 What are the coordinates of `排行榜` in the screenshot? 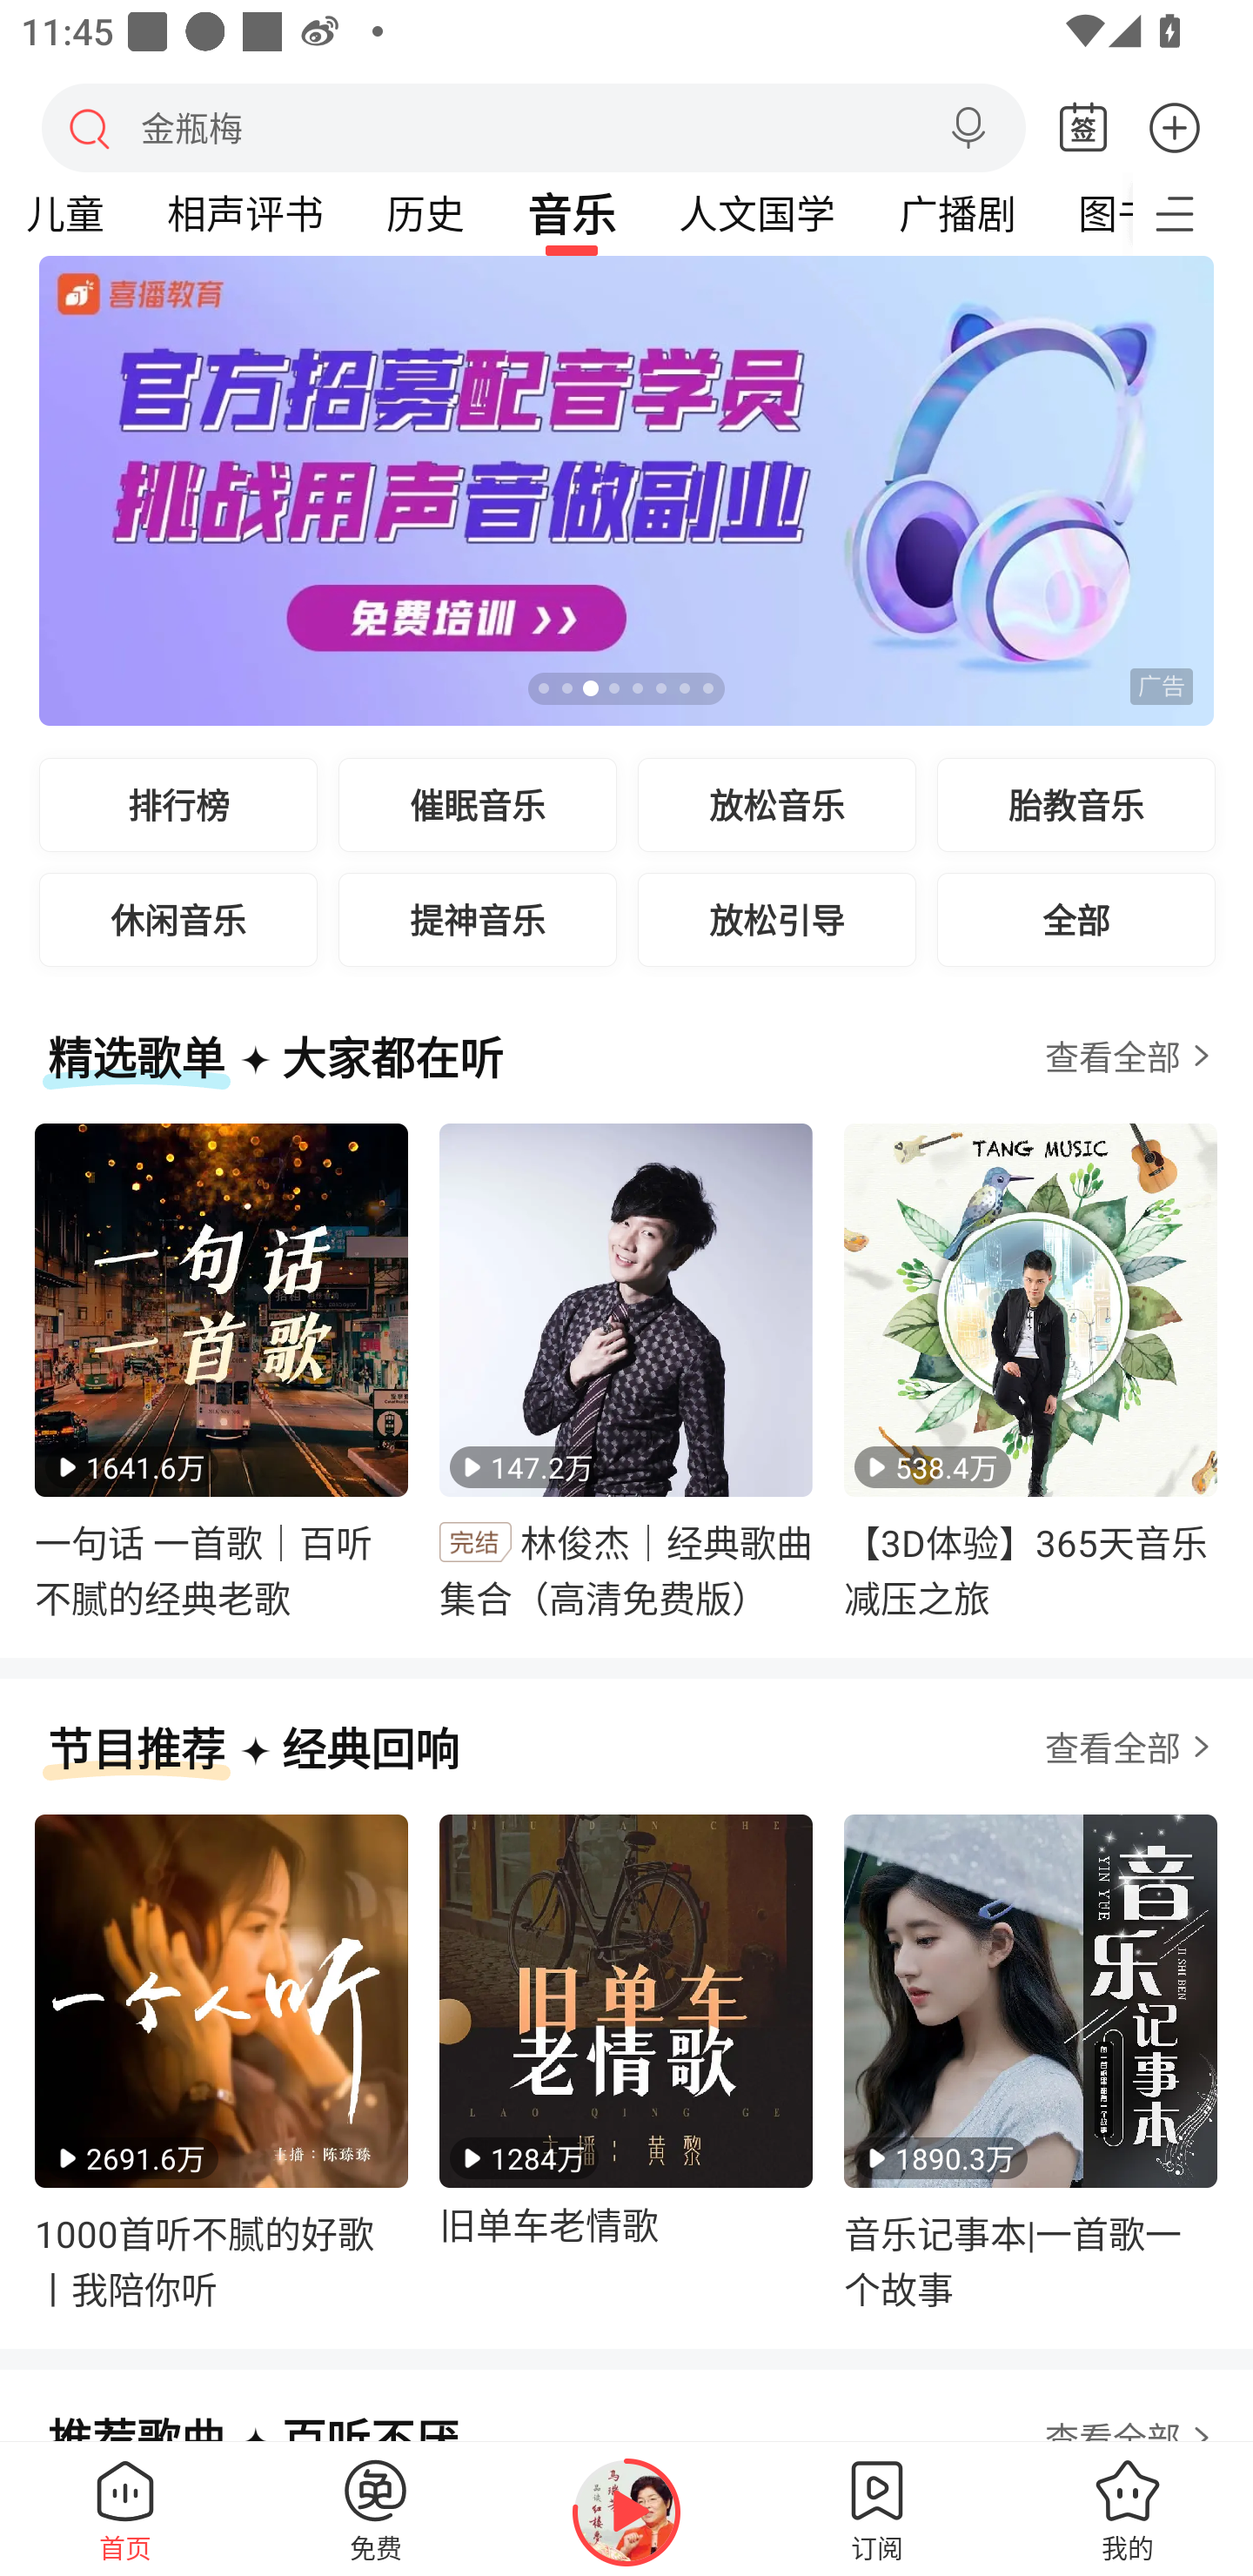 It's located at (178, 804).